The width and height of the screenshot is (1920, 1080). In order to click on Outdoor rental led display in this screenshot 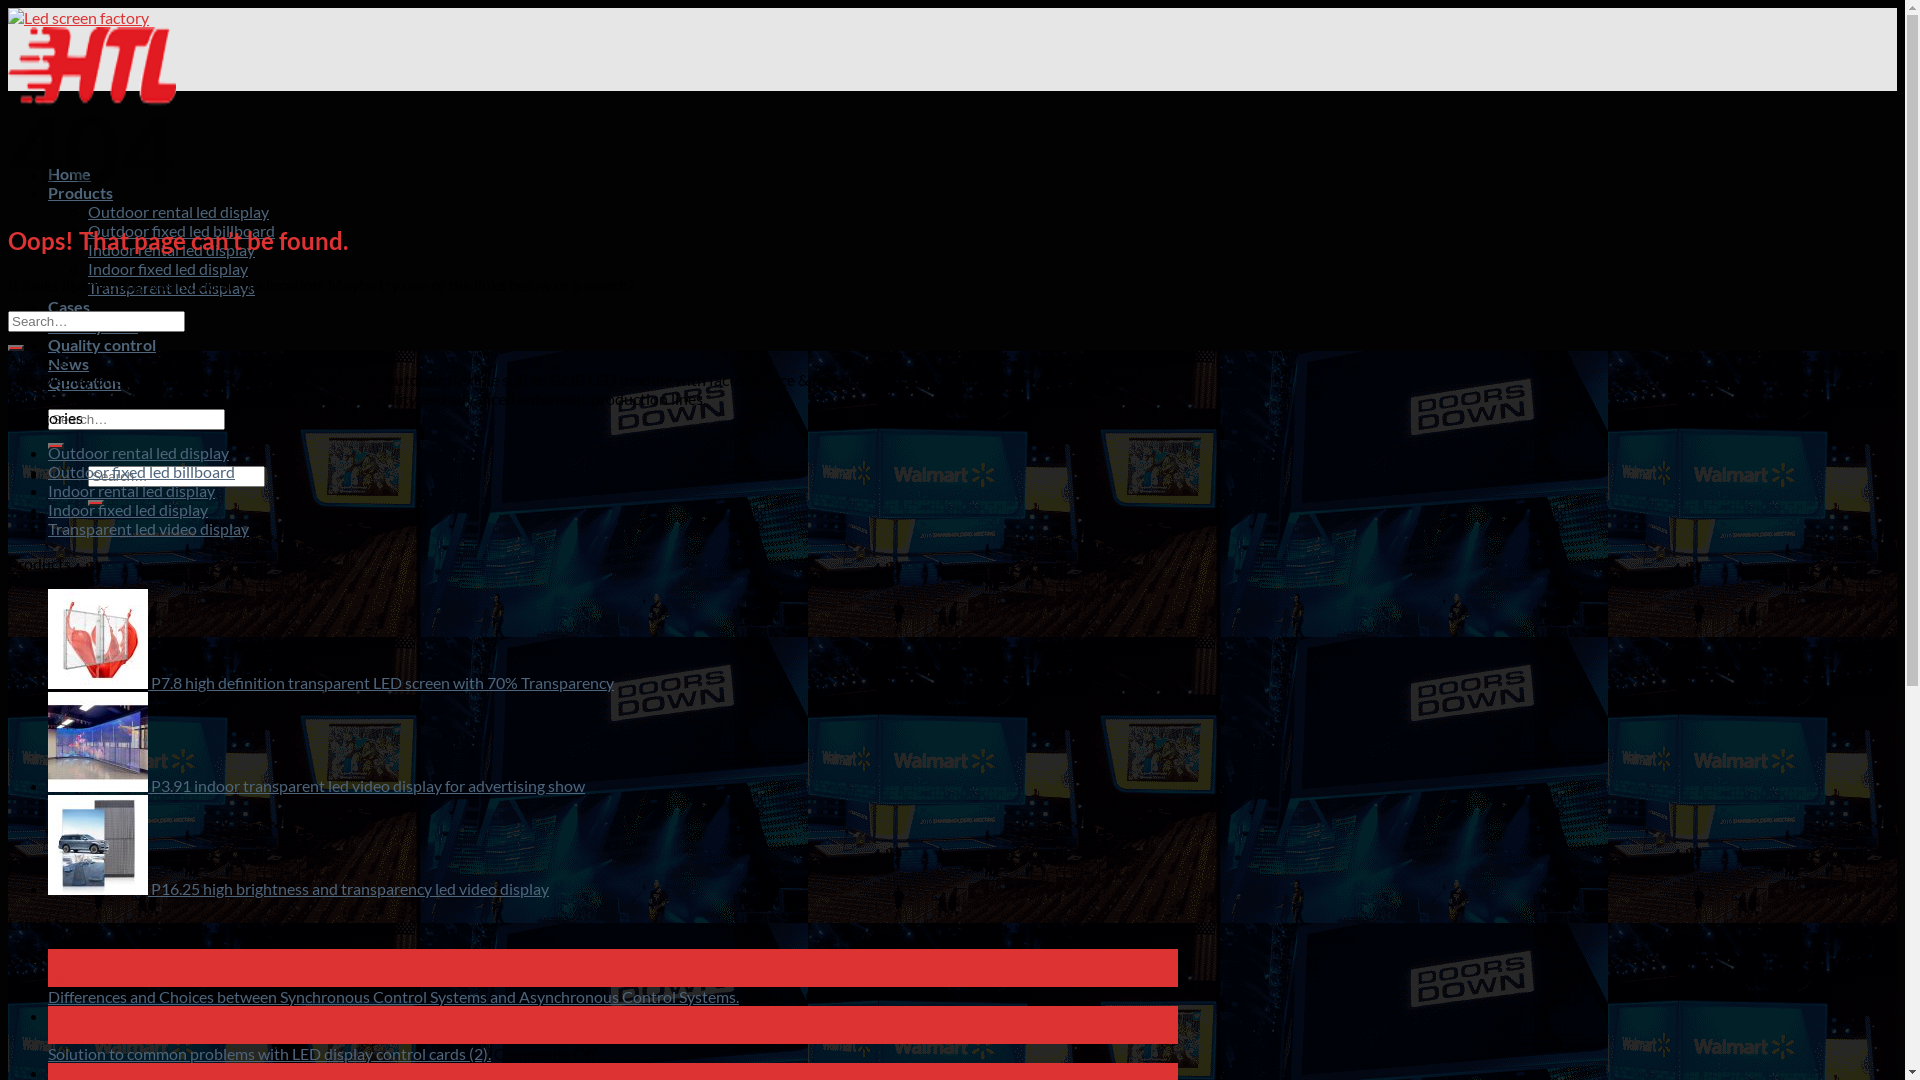, I will do `click(178, 212)`.